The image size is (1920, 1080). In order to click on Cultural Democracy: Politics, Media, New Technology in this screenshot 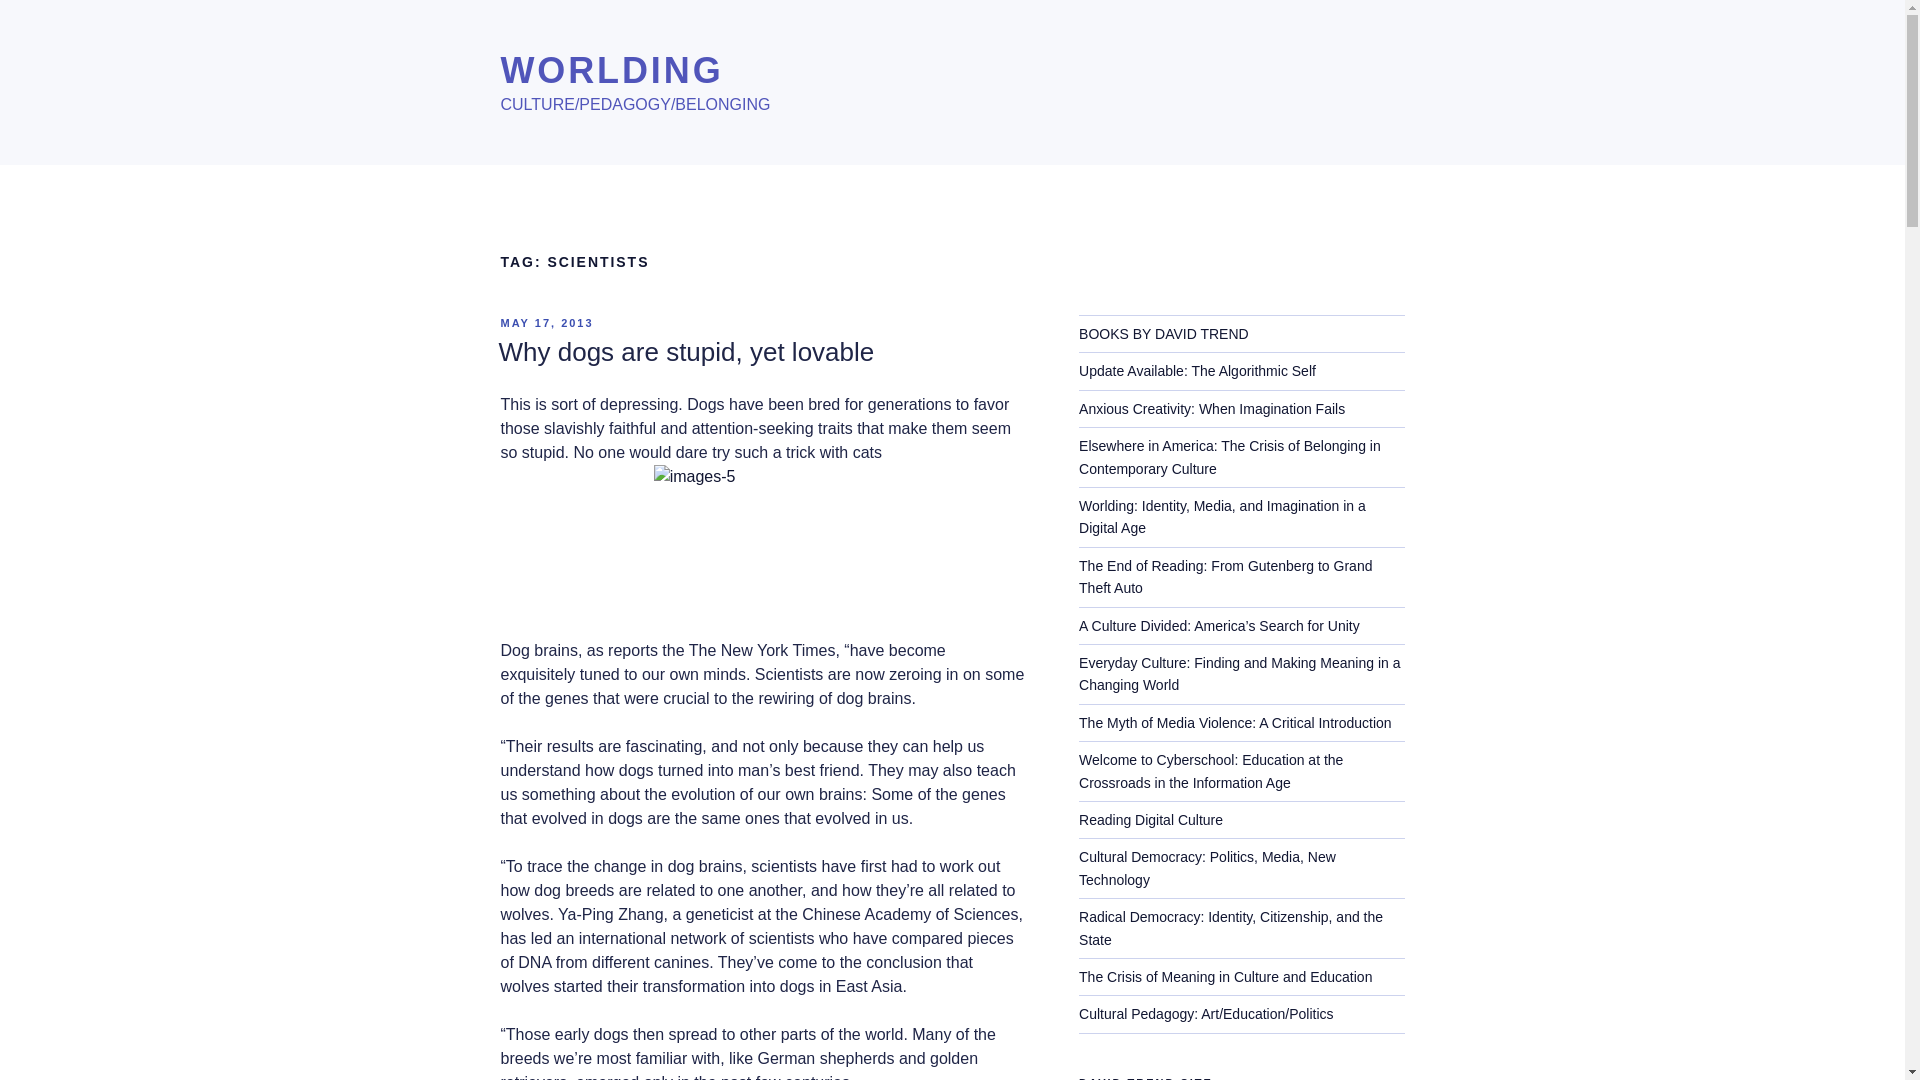, I will do `click(1208, 867)`.